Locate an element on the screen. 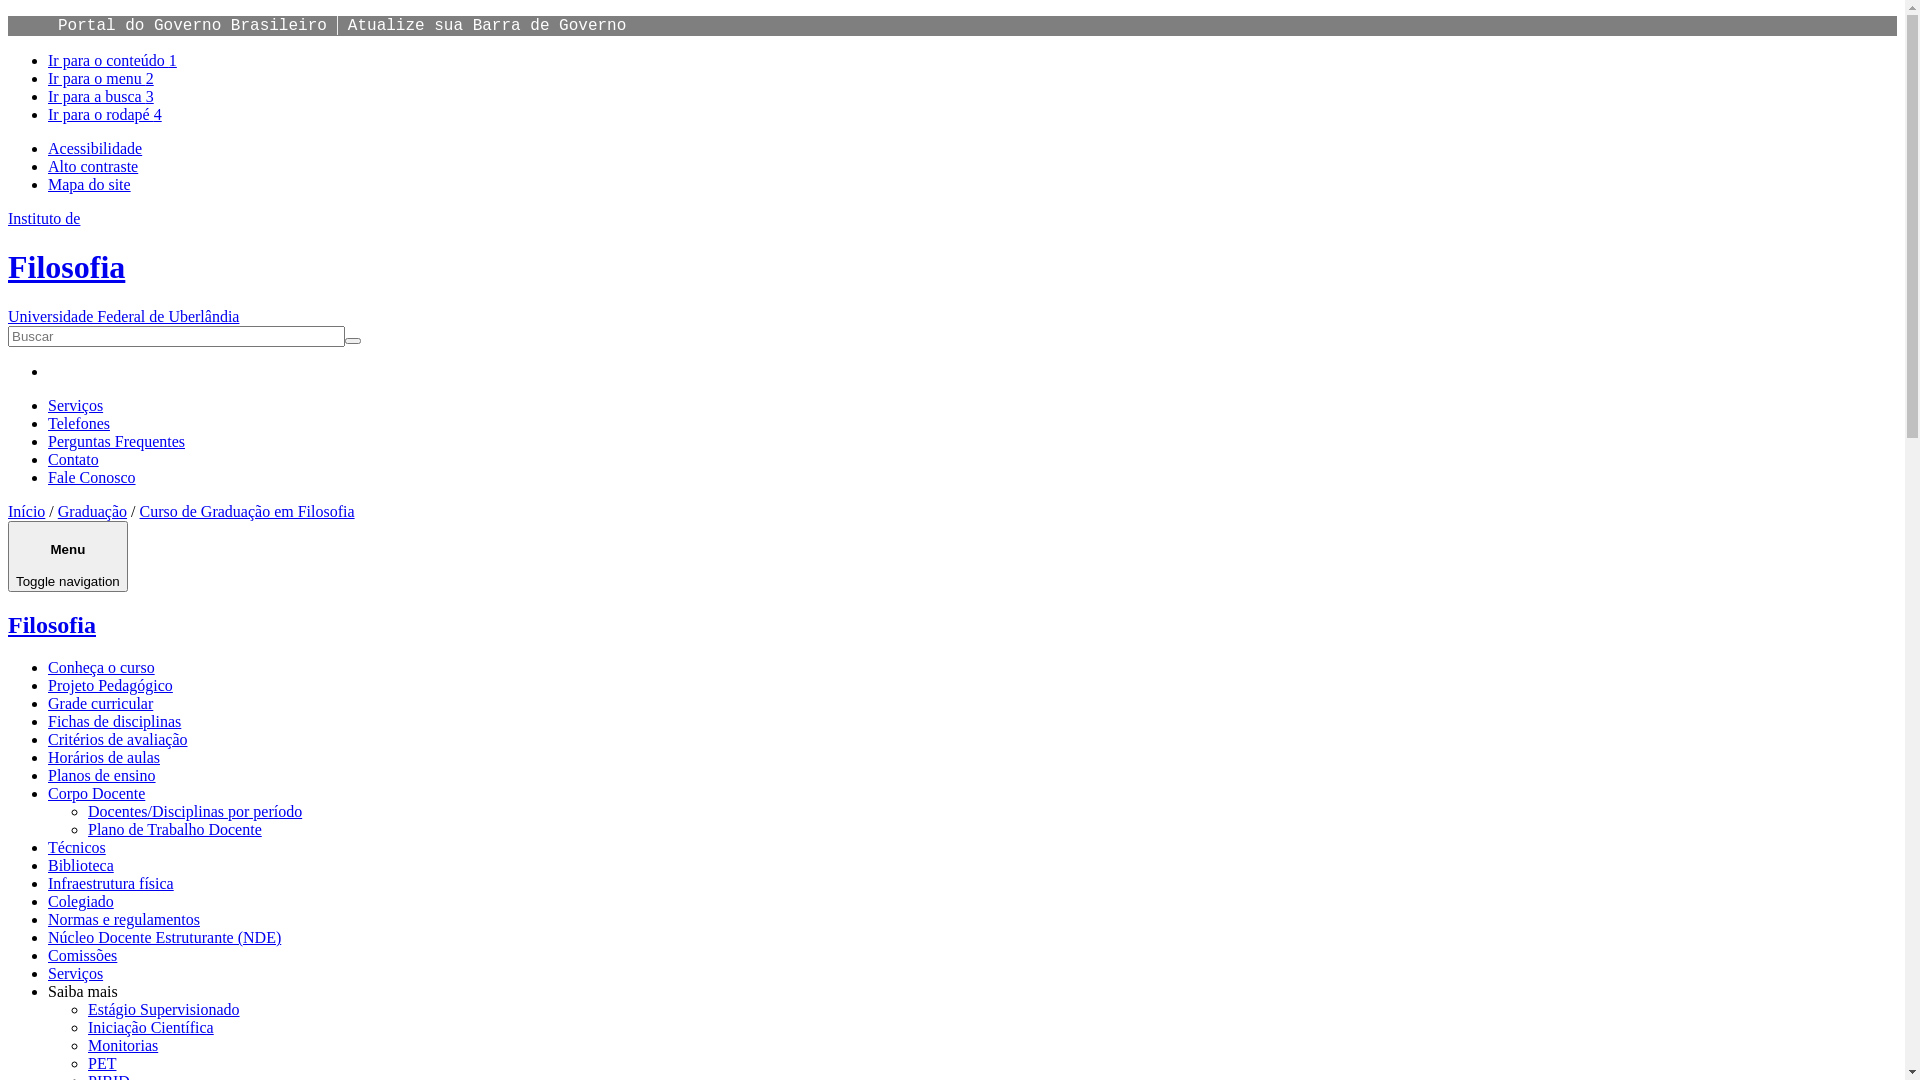  Monitorias is located at coordinates (123, 1046).